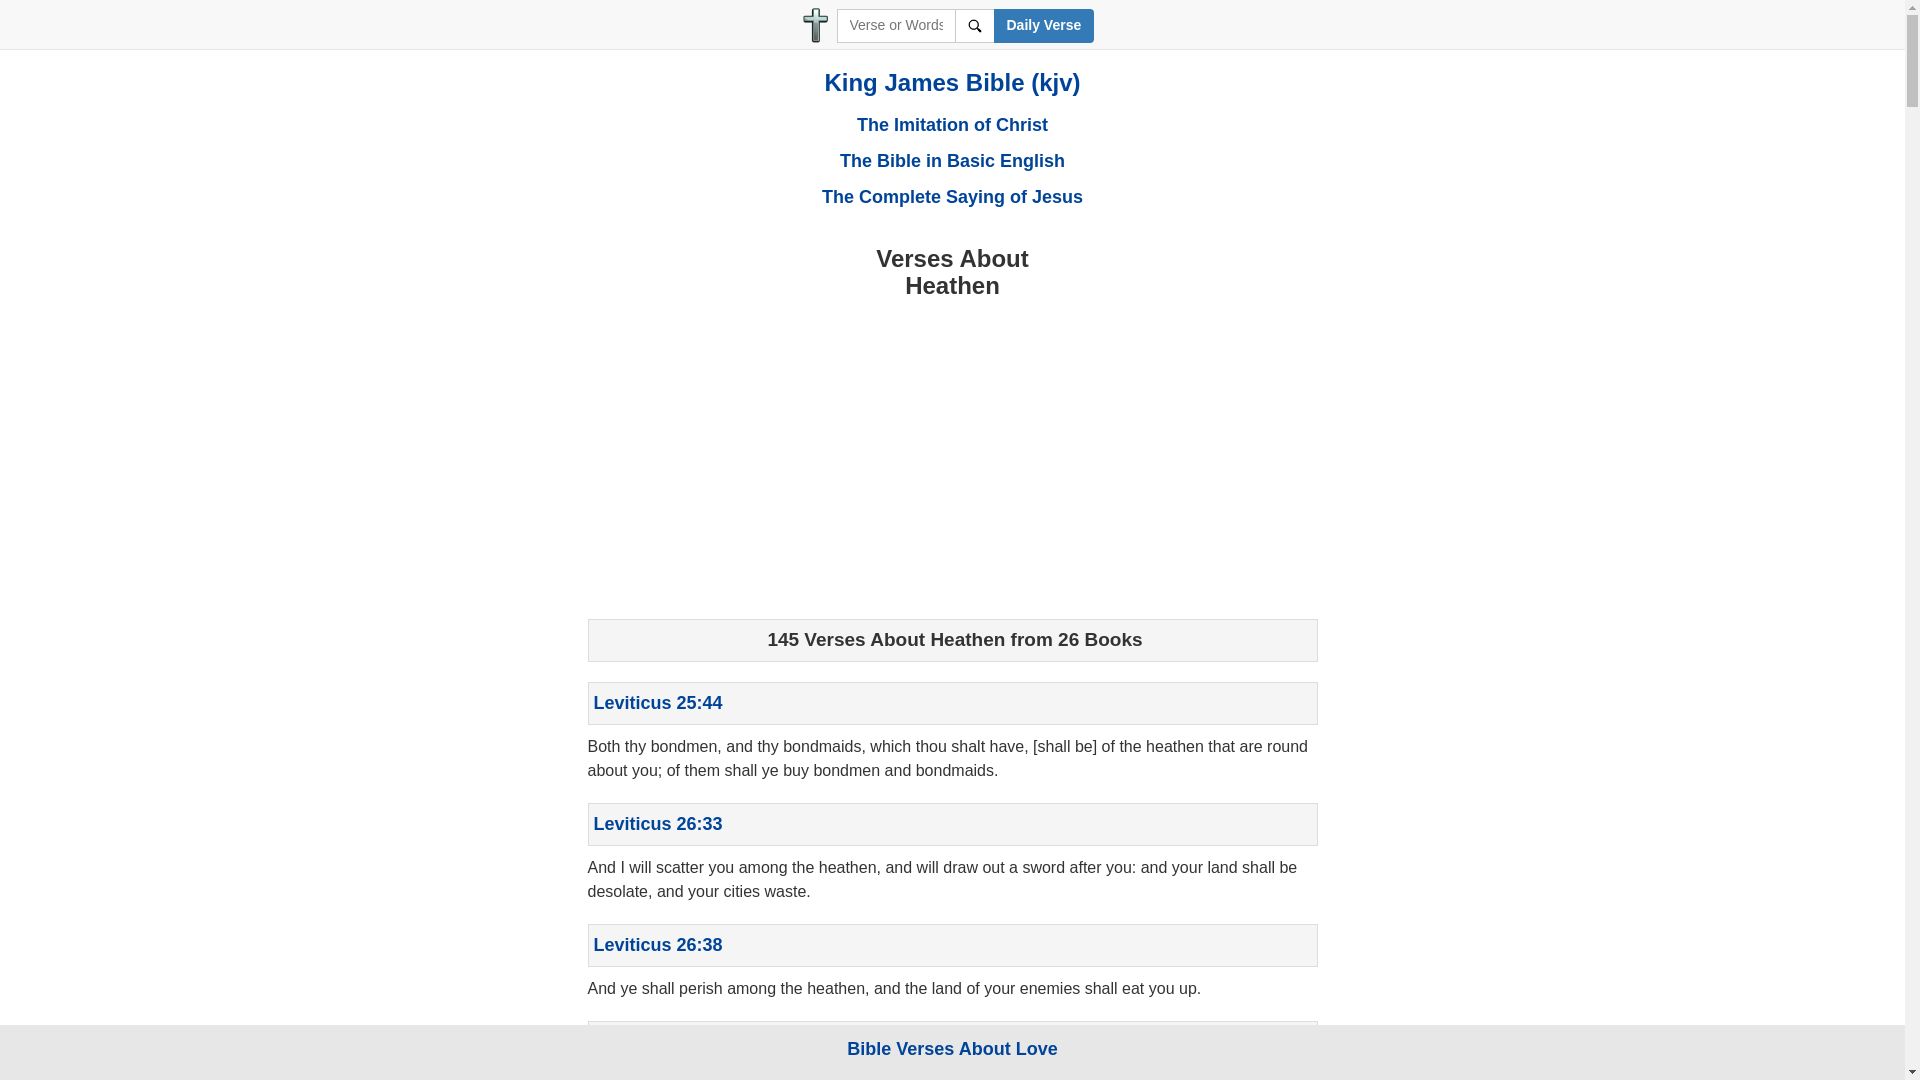 The width and height of the screenshot is (1920, 1080). Describe the element at coordinates (952, 454) in the screenshot. I see `Advertisement` at that location.